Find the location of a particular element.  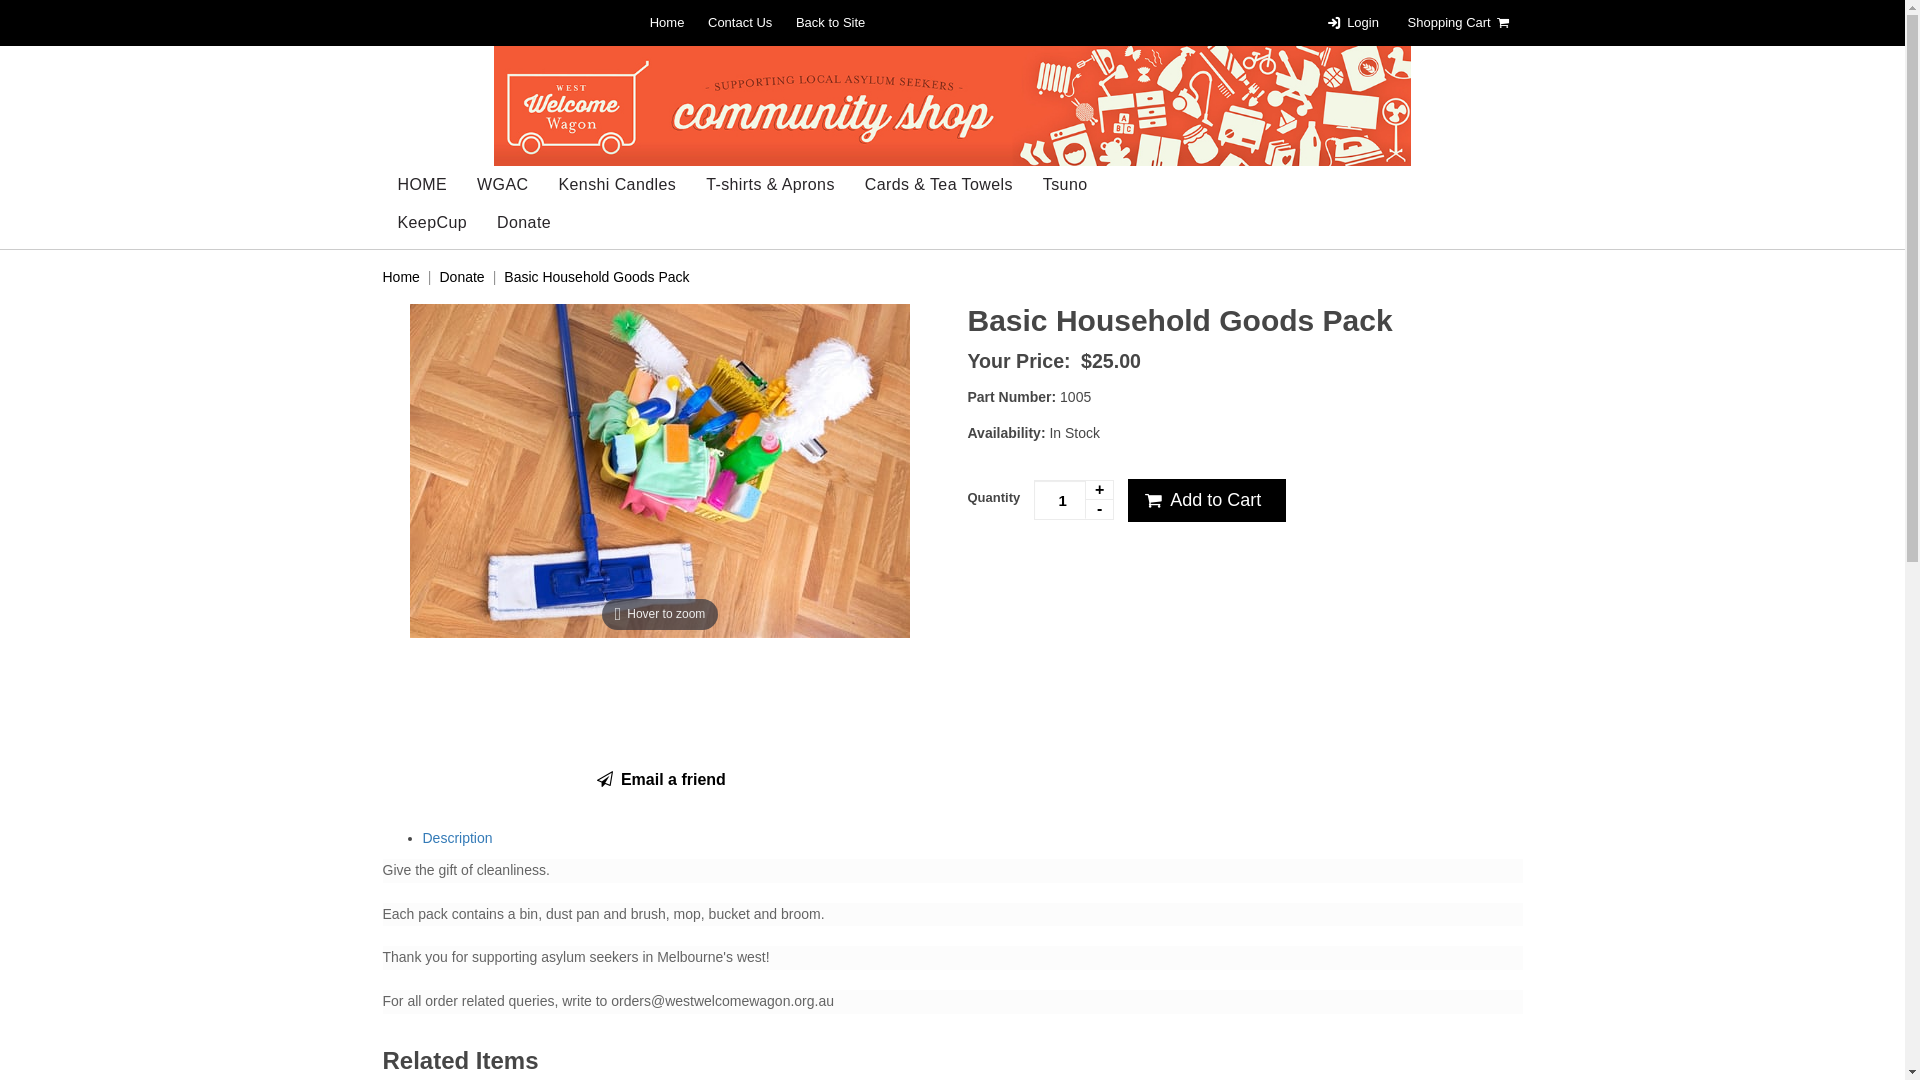

KeepCup is located at coordinates (432, 223).